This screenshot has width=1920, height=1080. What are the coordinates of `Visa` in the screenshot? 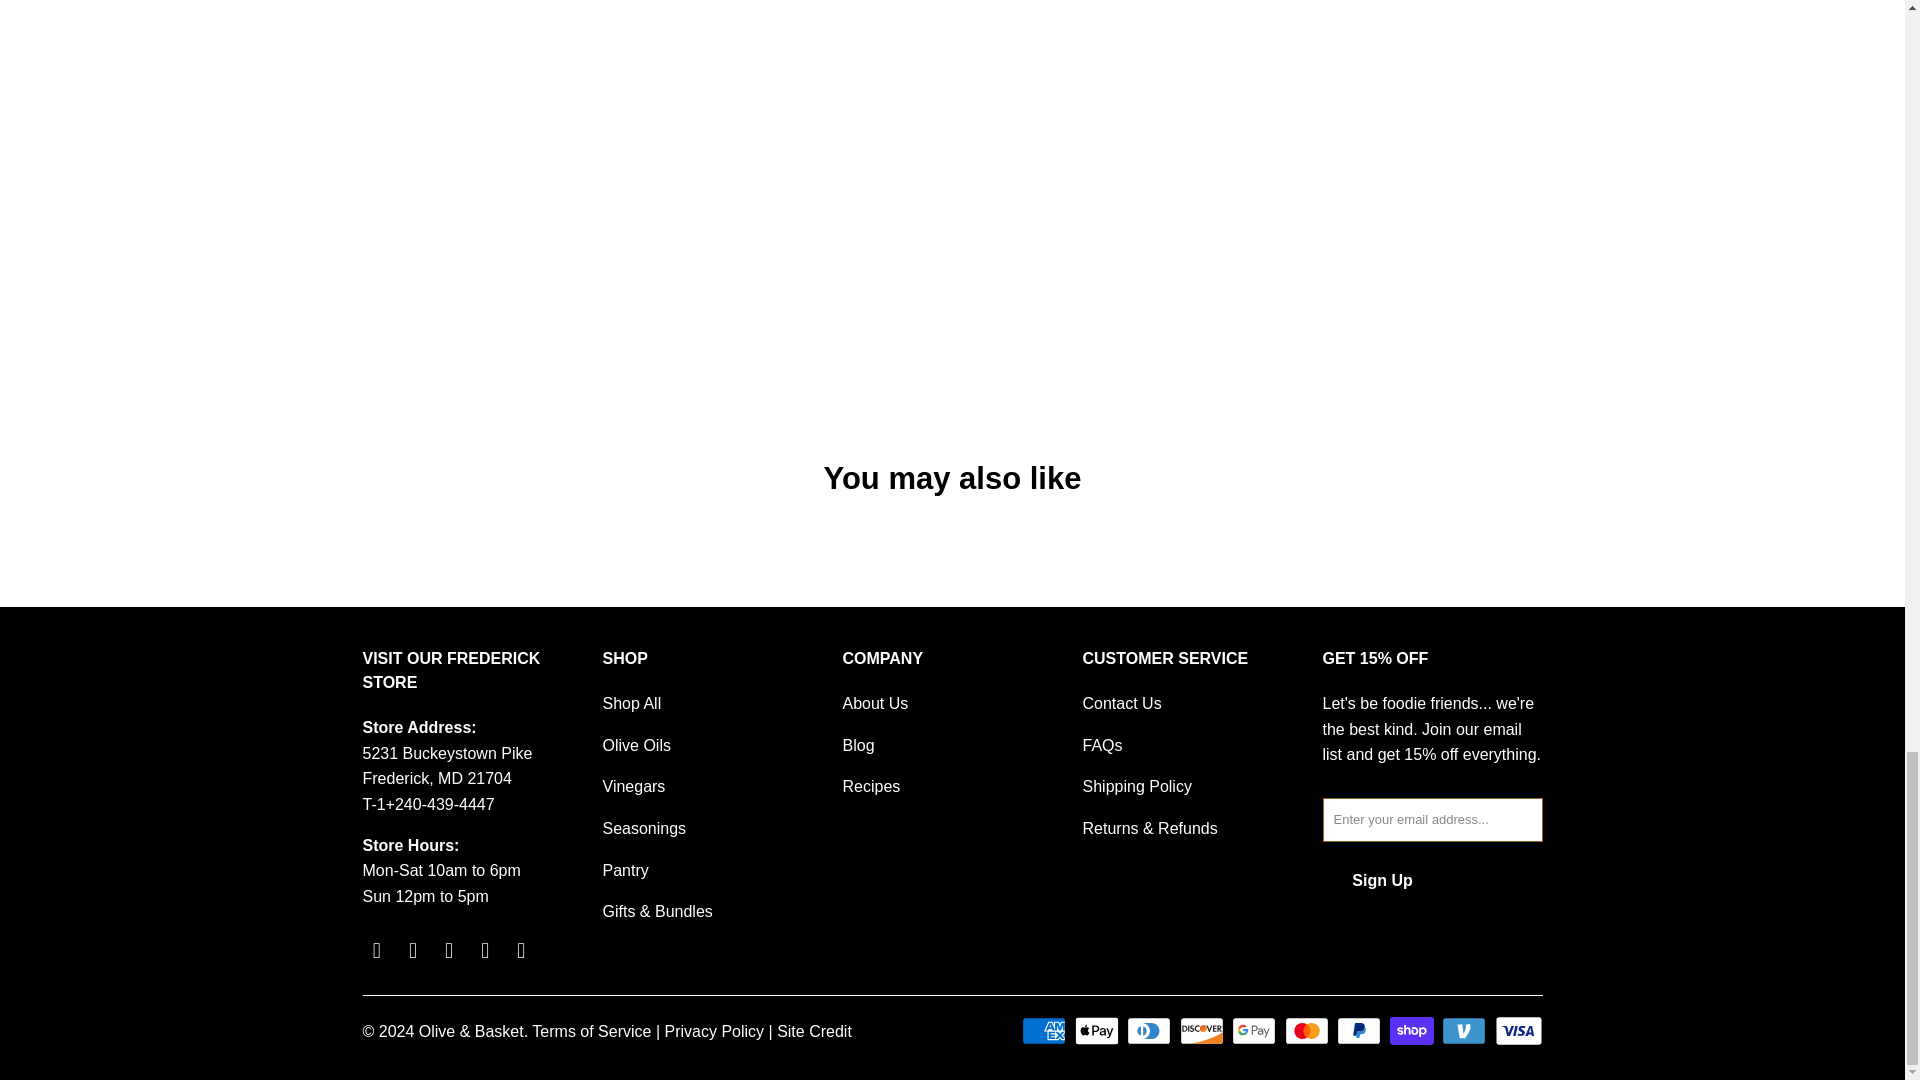 It's located at (1517, 1031).